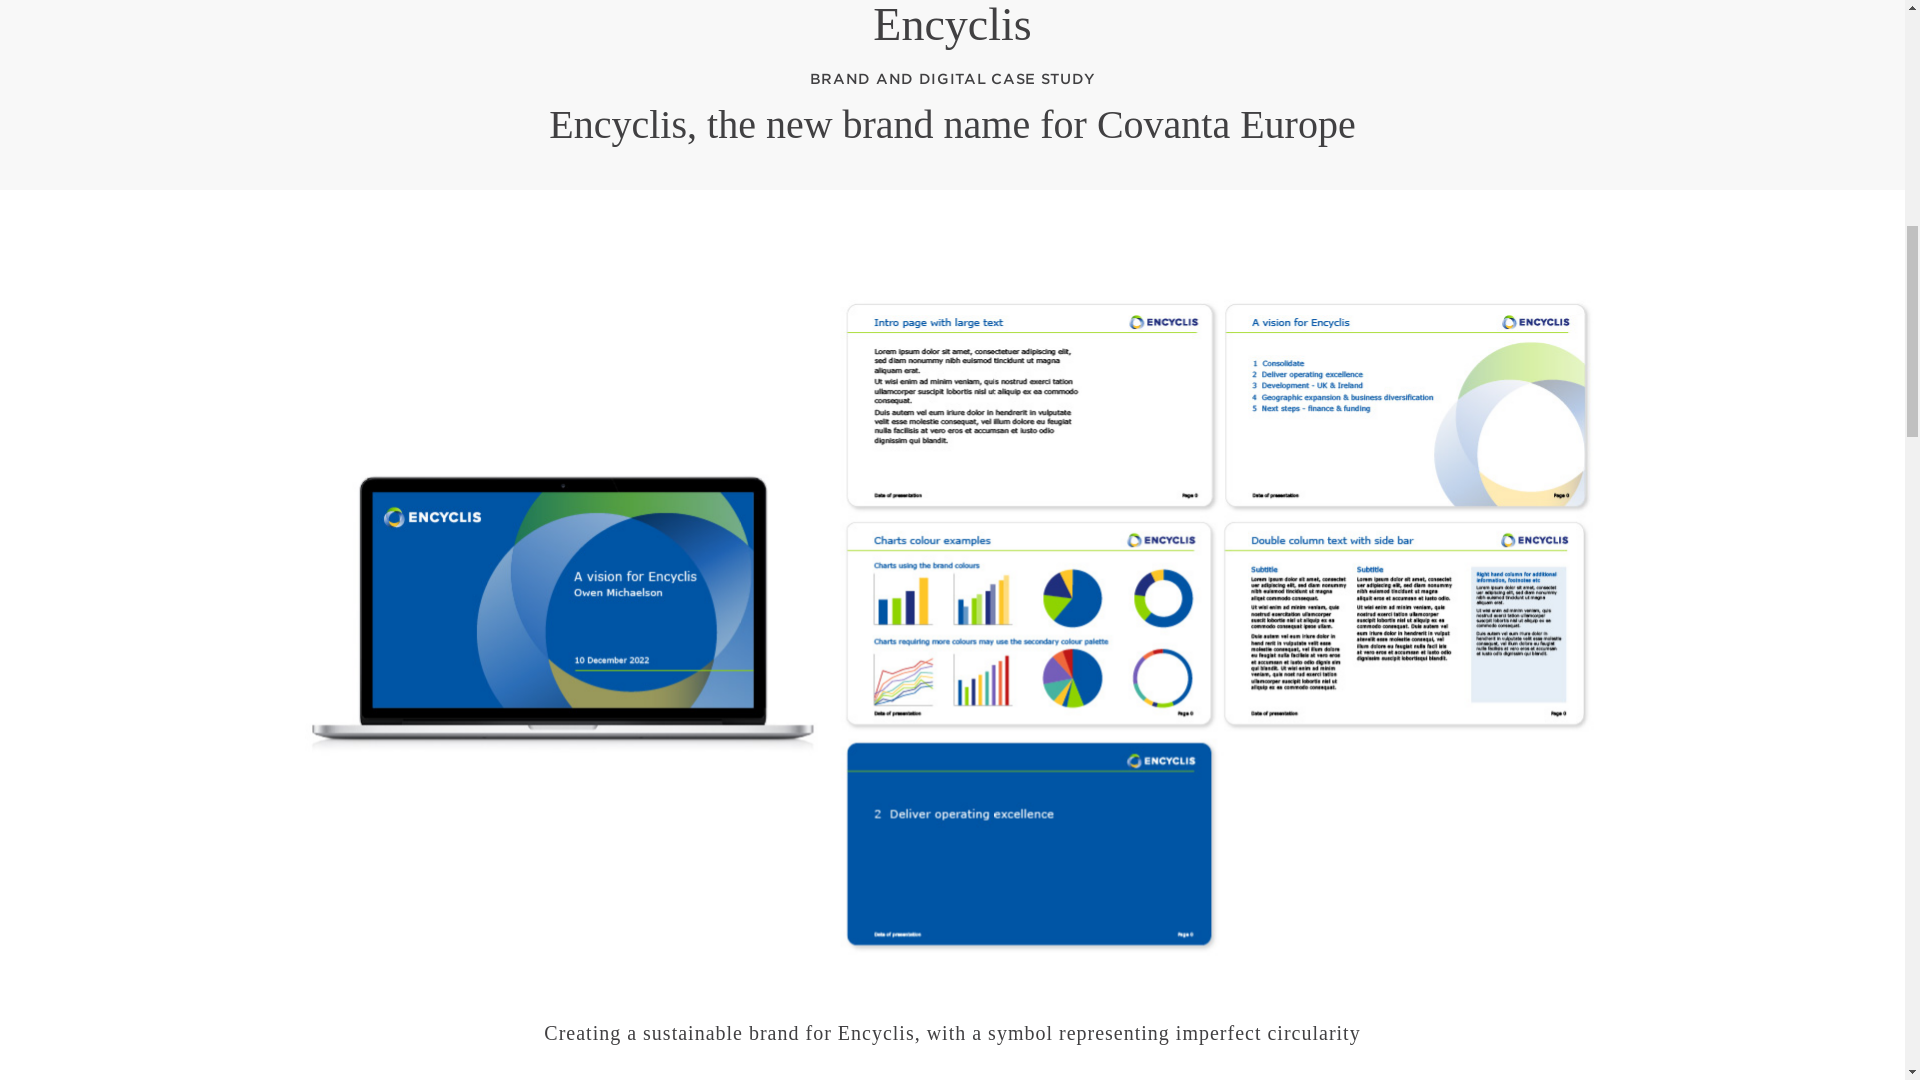  I want to click on 1, so click(900, 997).